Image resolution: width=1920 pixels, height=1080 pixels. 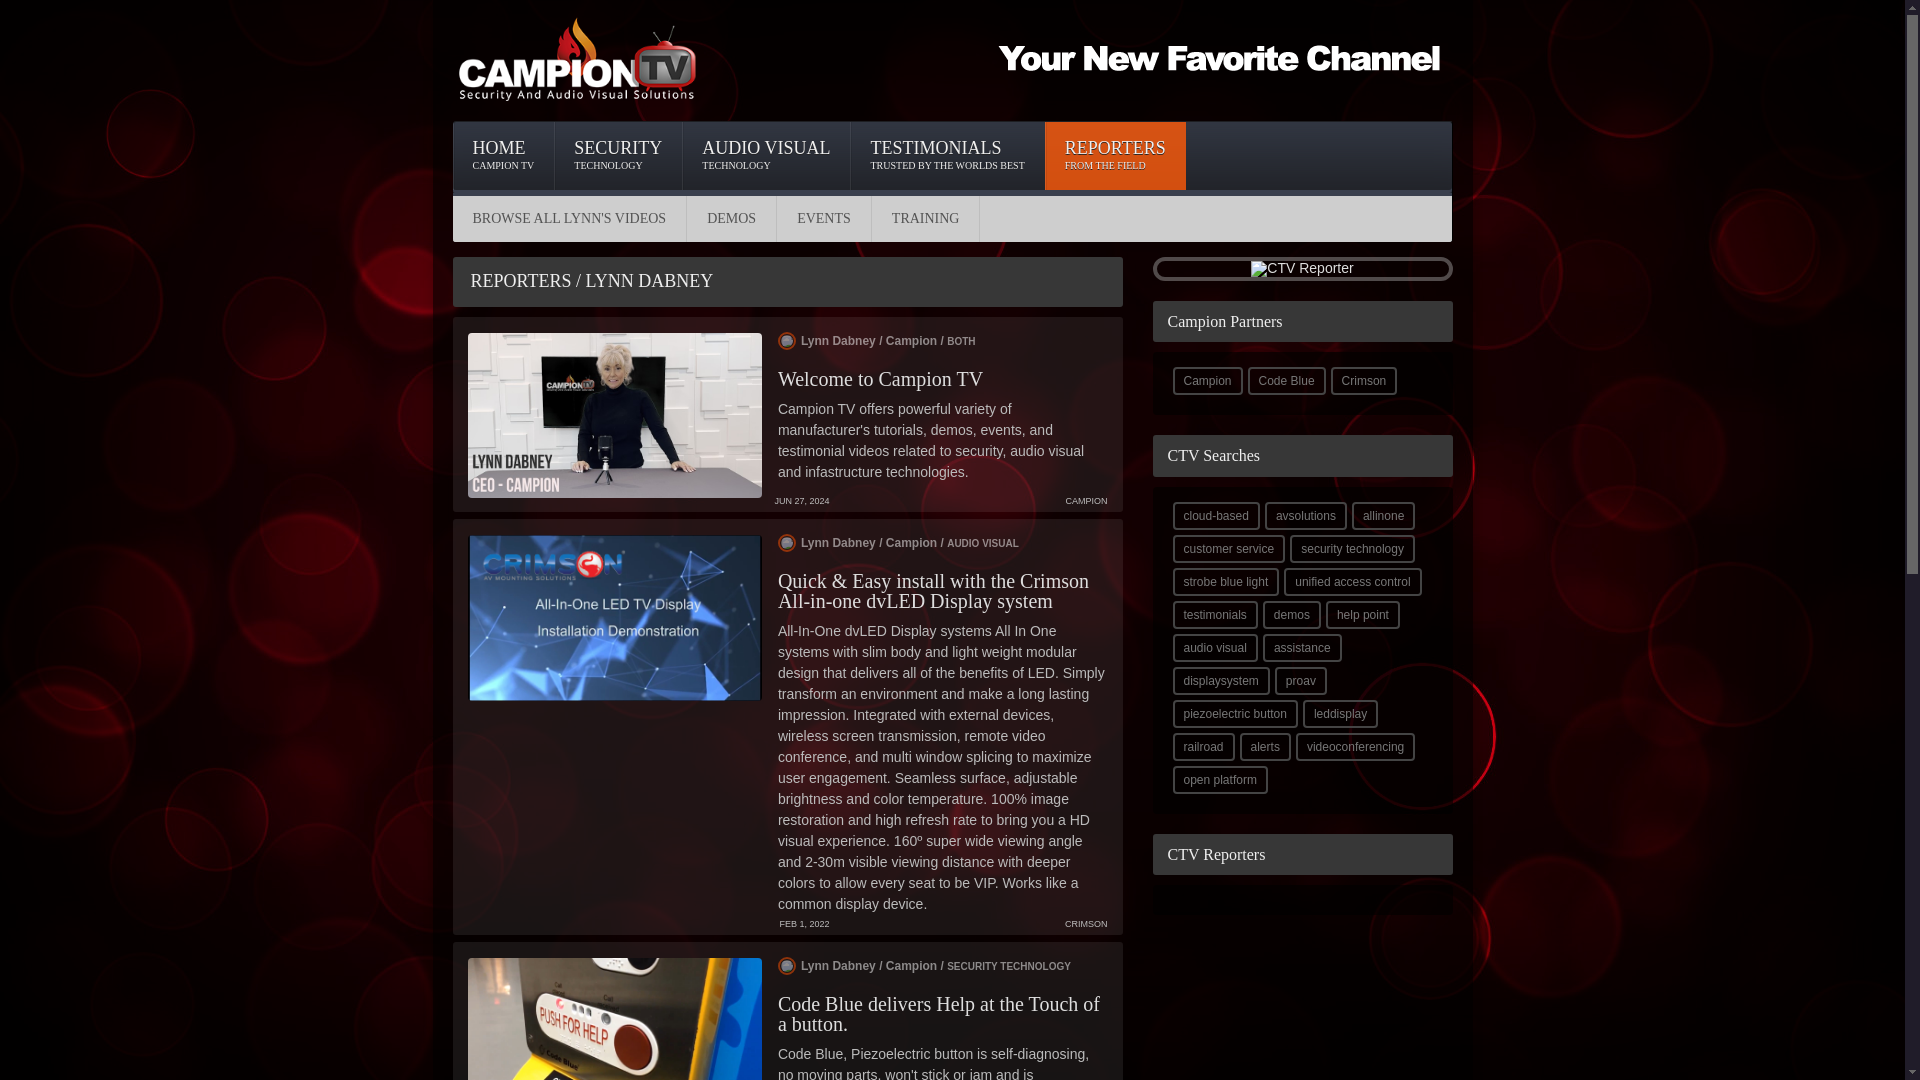 I want to click on security technology, so click(x=1206, y=381).